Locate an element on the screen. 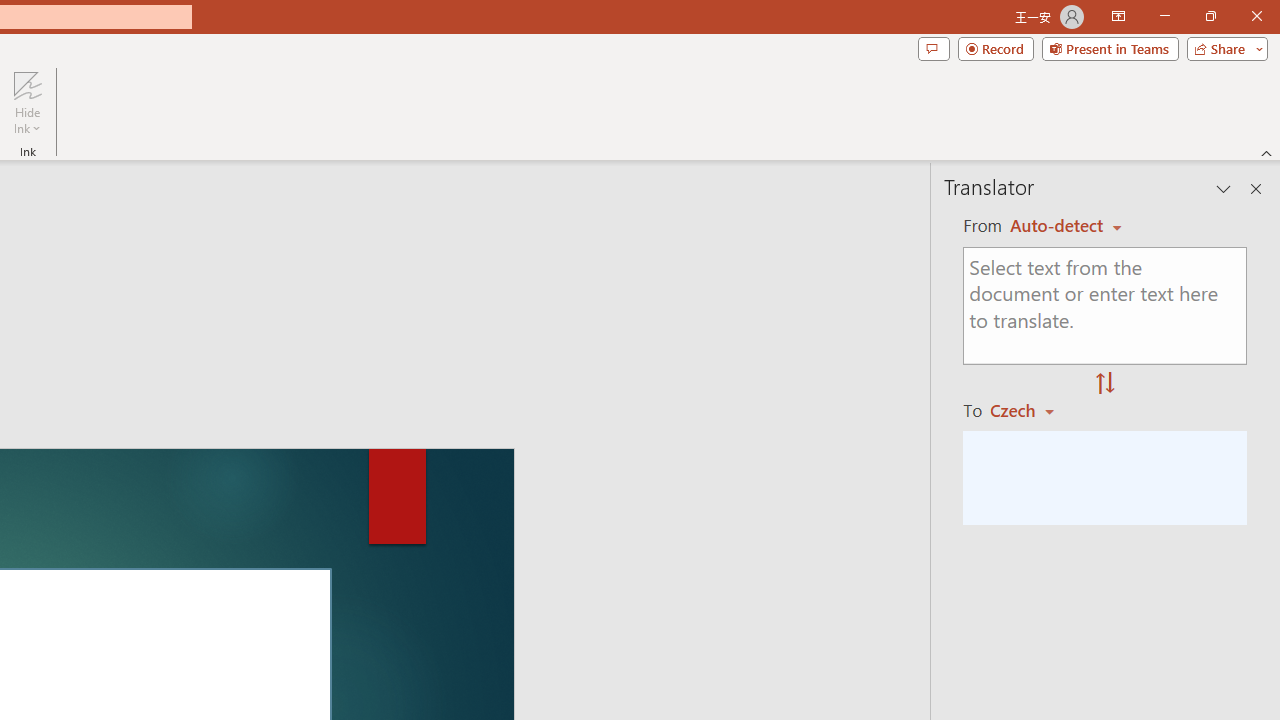 This screenshot has width=1280, height=720. Auto-detect is located at coordinates (1066, 226).